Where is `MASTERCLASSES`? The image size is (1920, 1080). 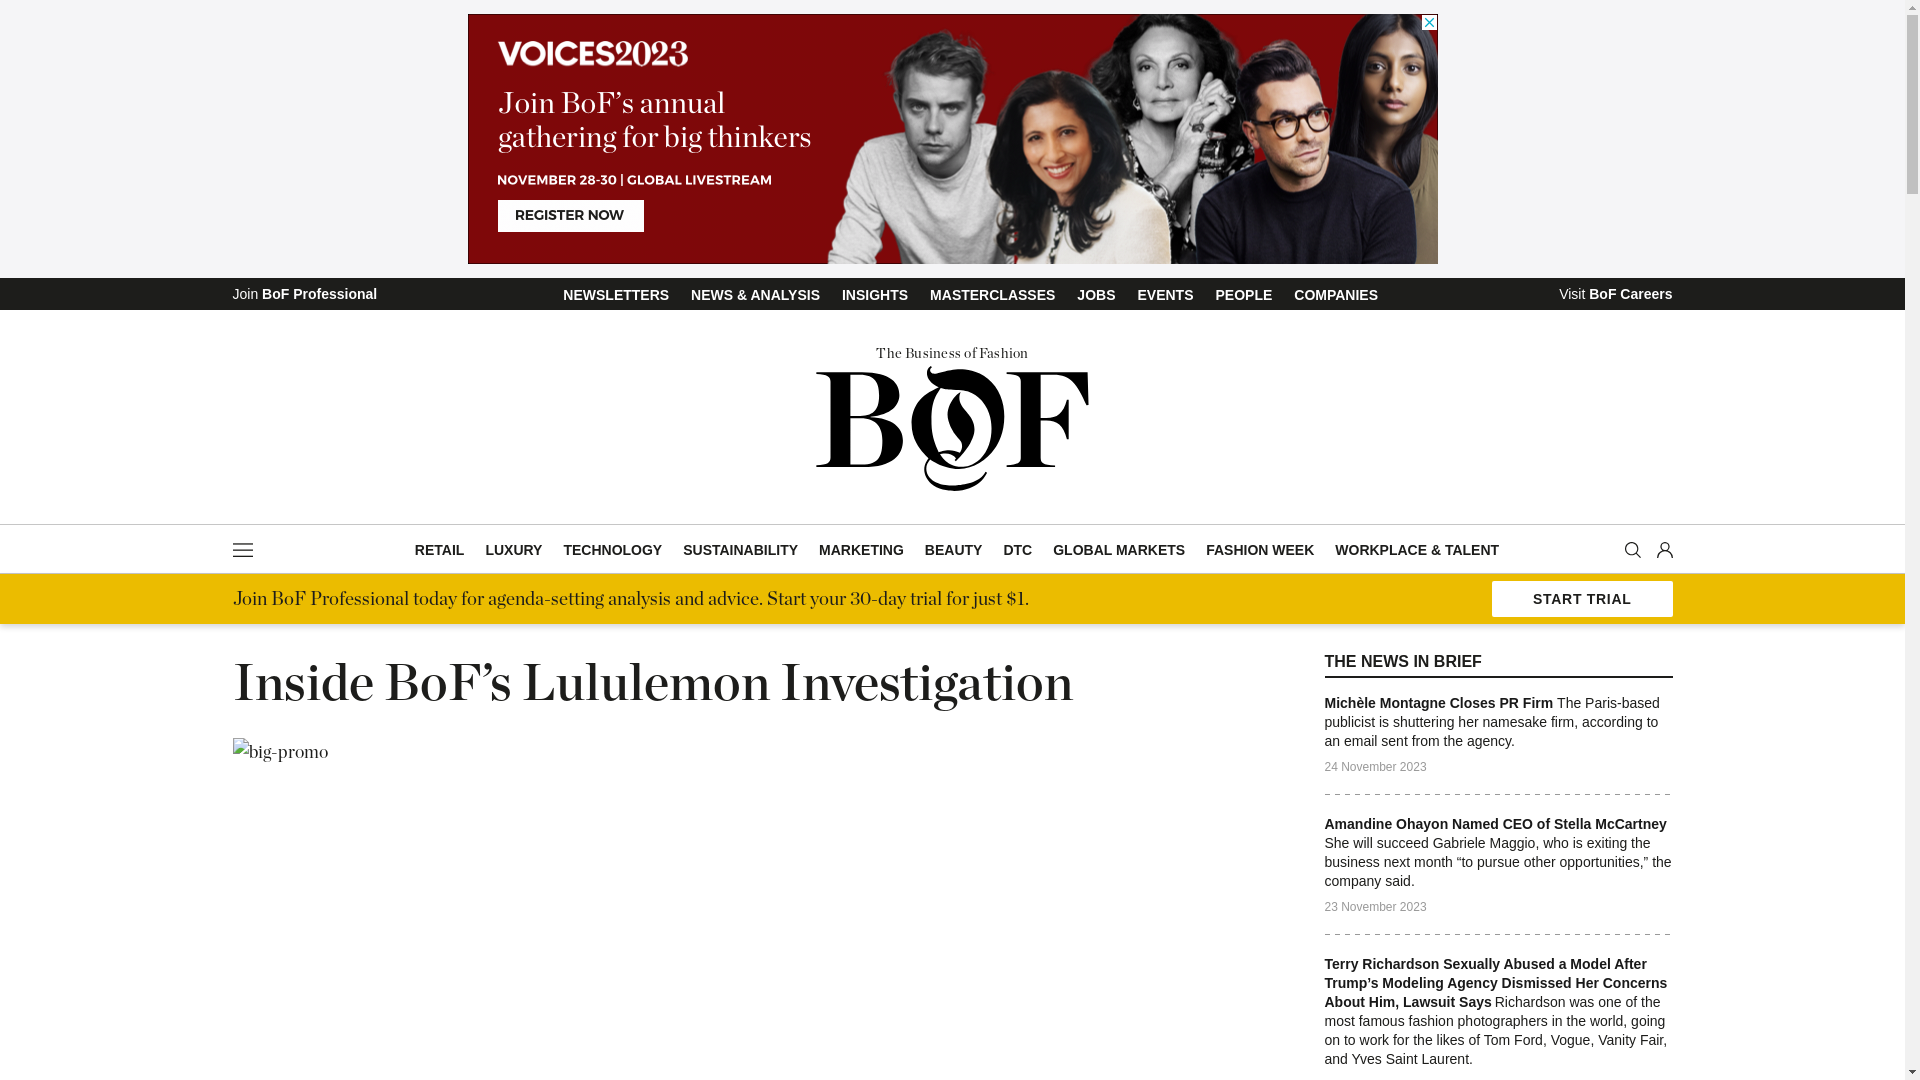 MASTERCLASSES is located at coordinates (992, 295).